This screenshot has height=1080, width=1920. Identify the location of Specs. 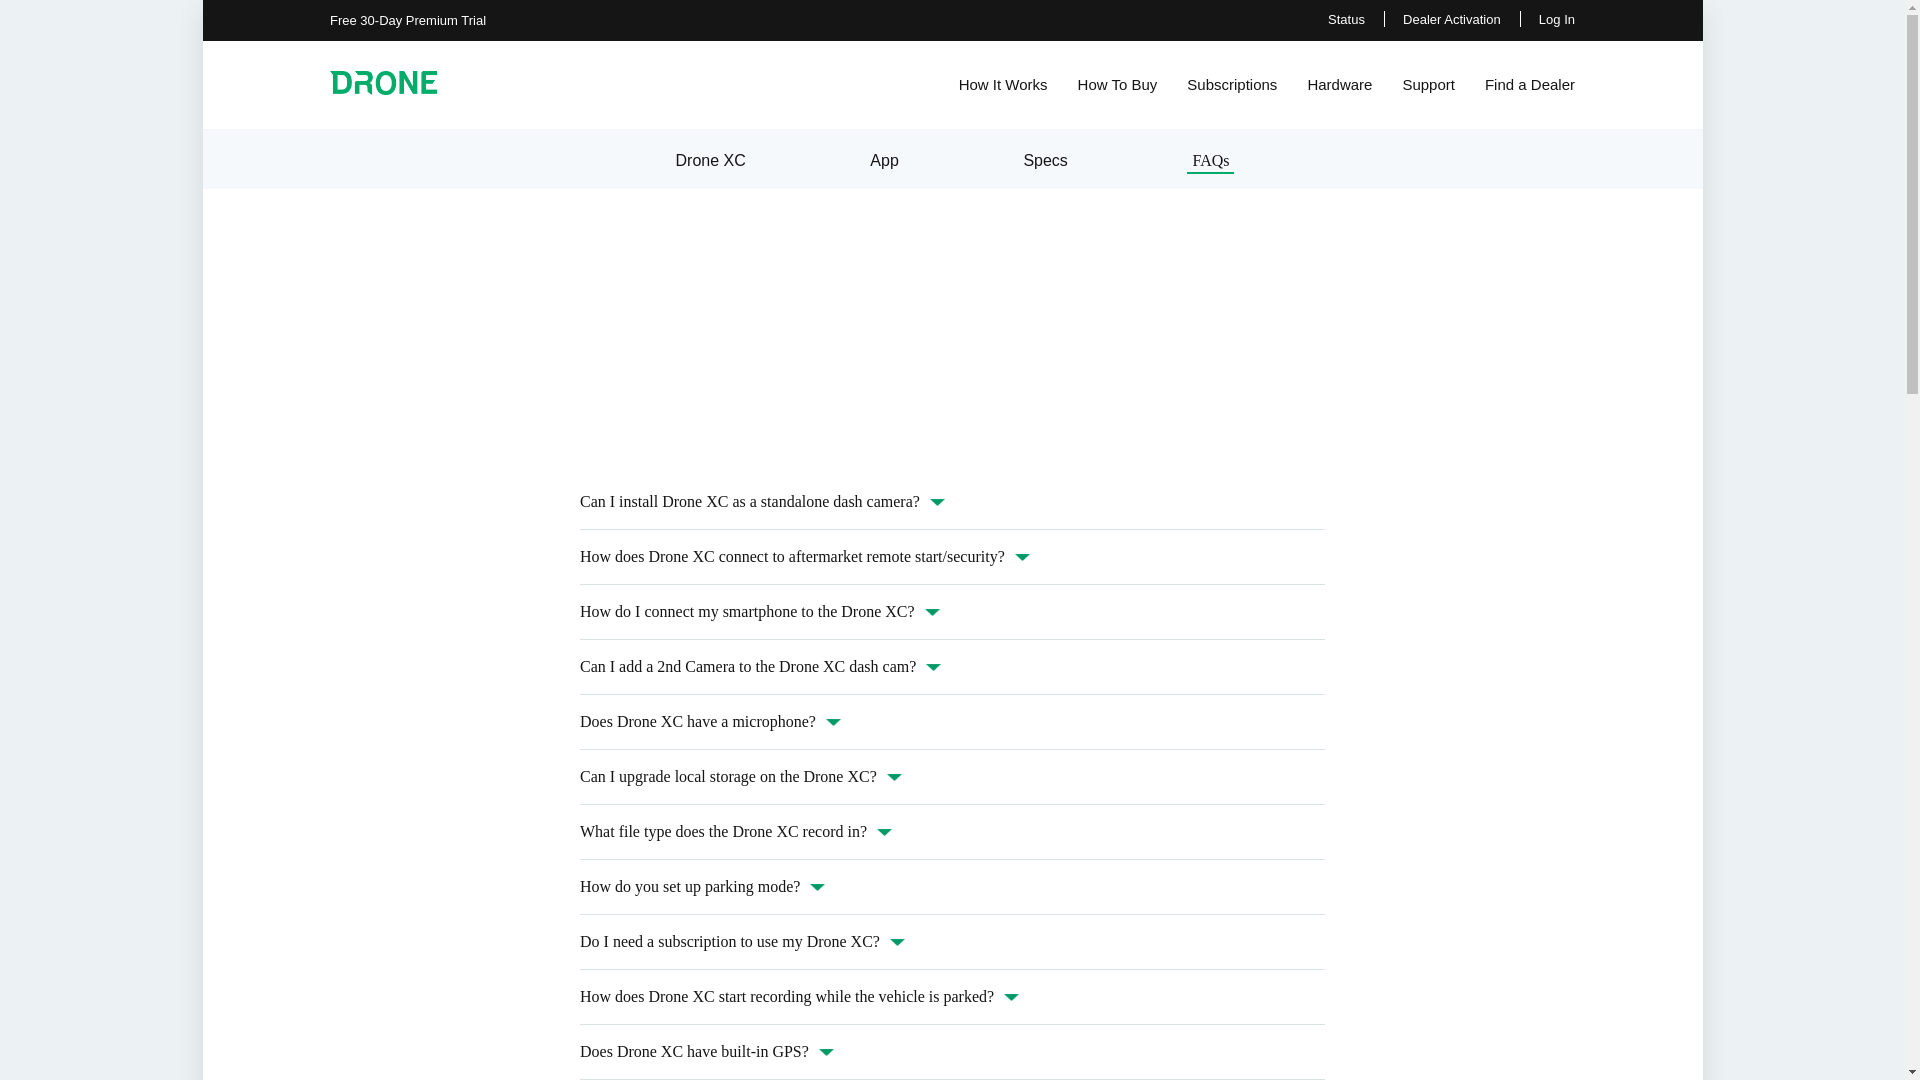
(1044, 158).